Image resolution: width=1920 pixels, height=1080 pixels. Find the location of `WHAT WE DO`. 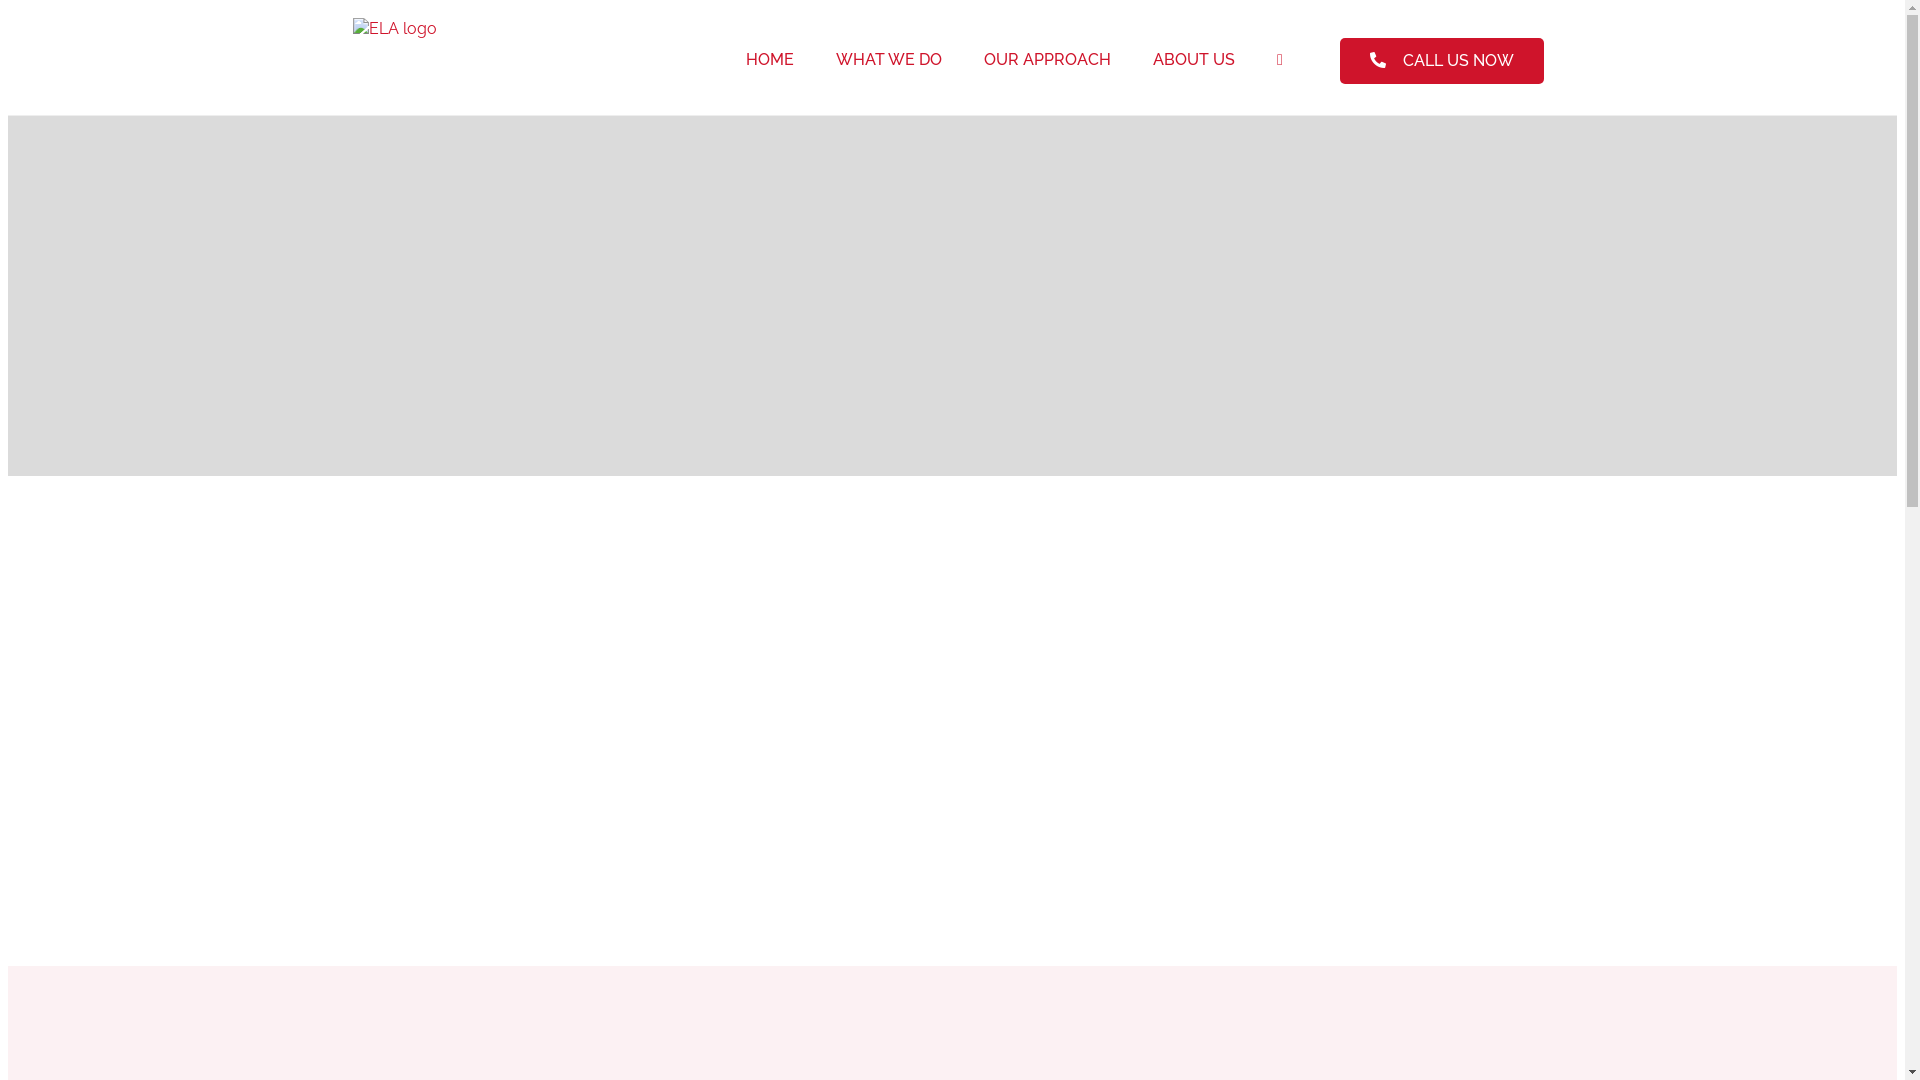

WHAT WE DO is located at coordinates (889, 60).